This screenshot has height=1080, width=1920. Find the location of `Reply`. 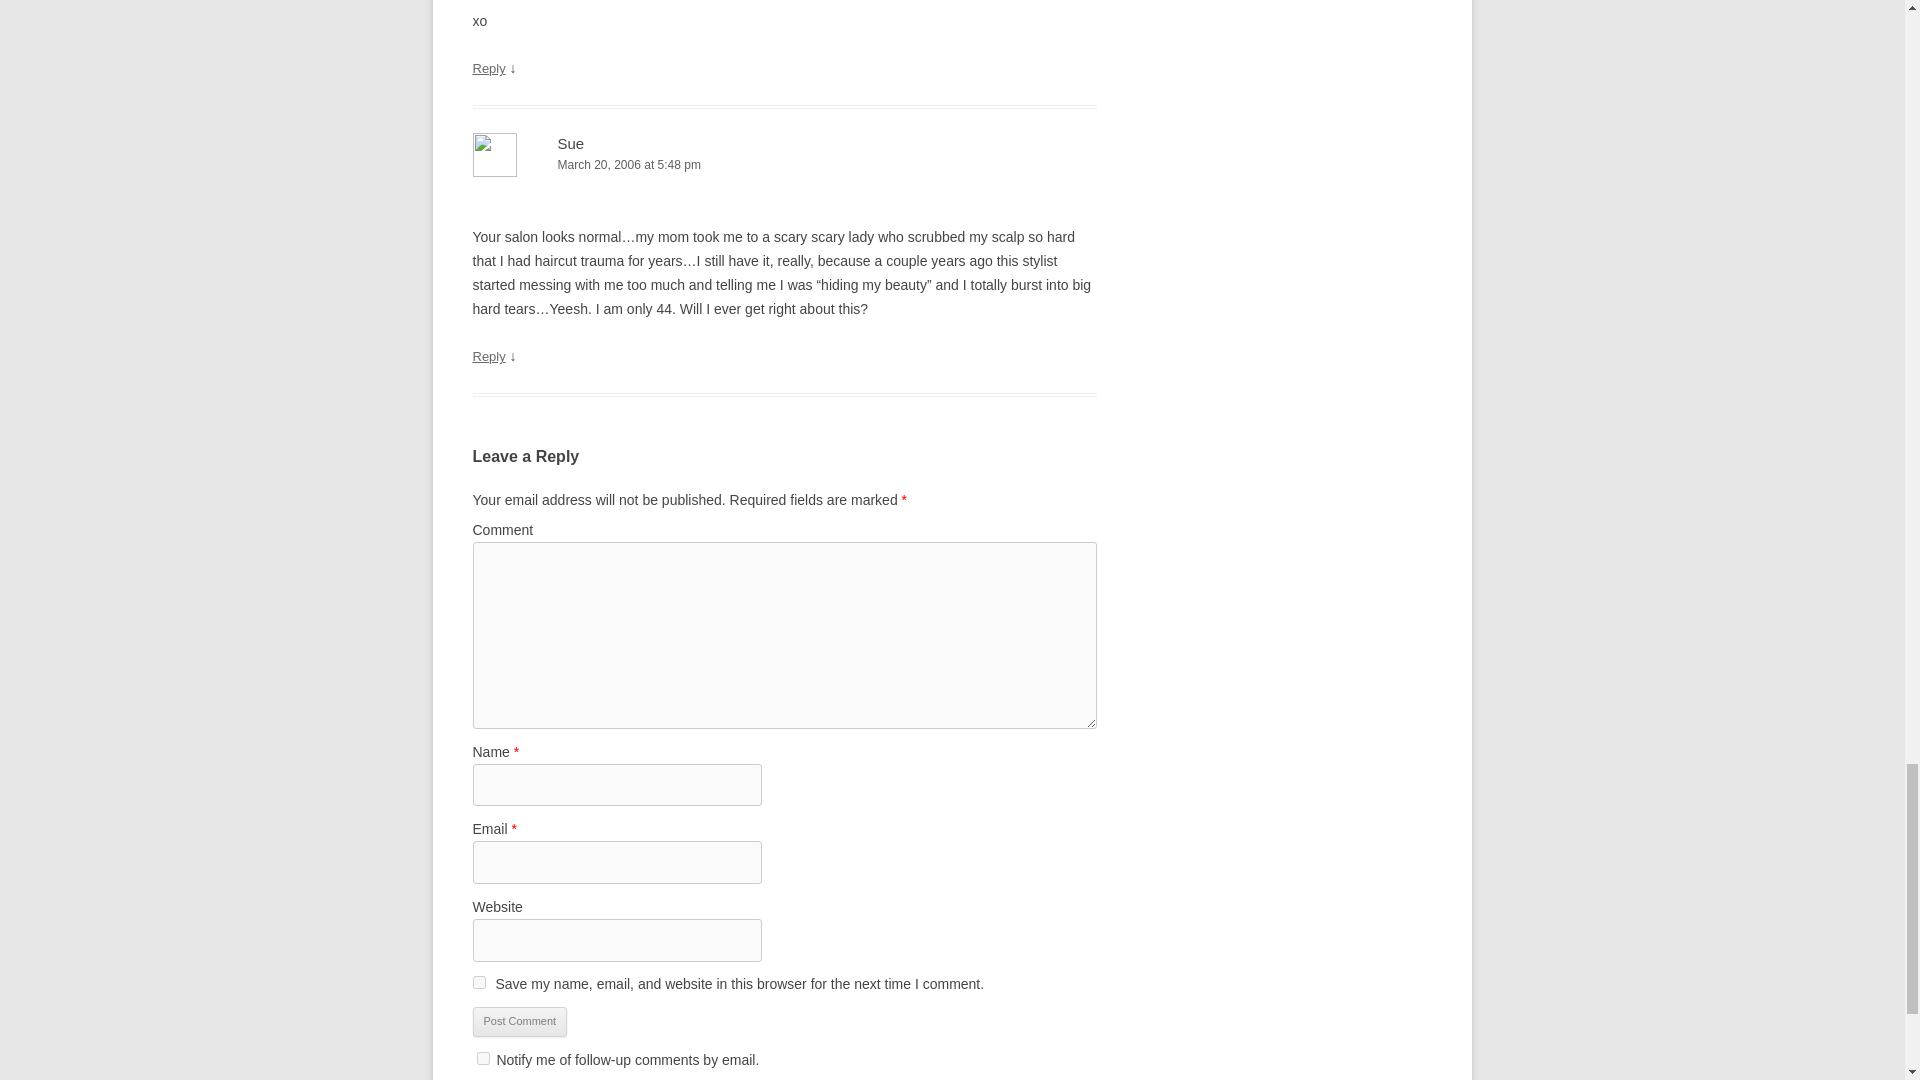

Reply is located at coordinates (488, 68).